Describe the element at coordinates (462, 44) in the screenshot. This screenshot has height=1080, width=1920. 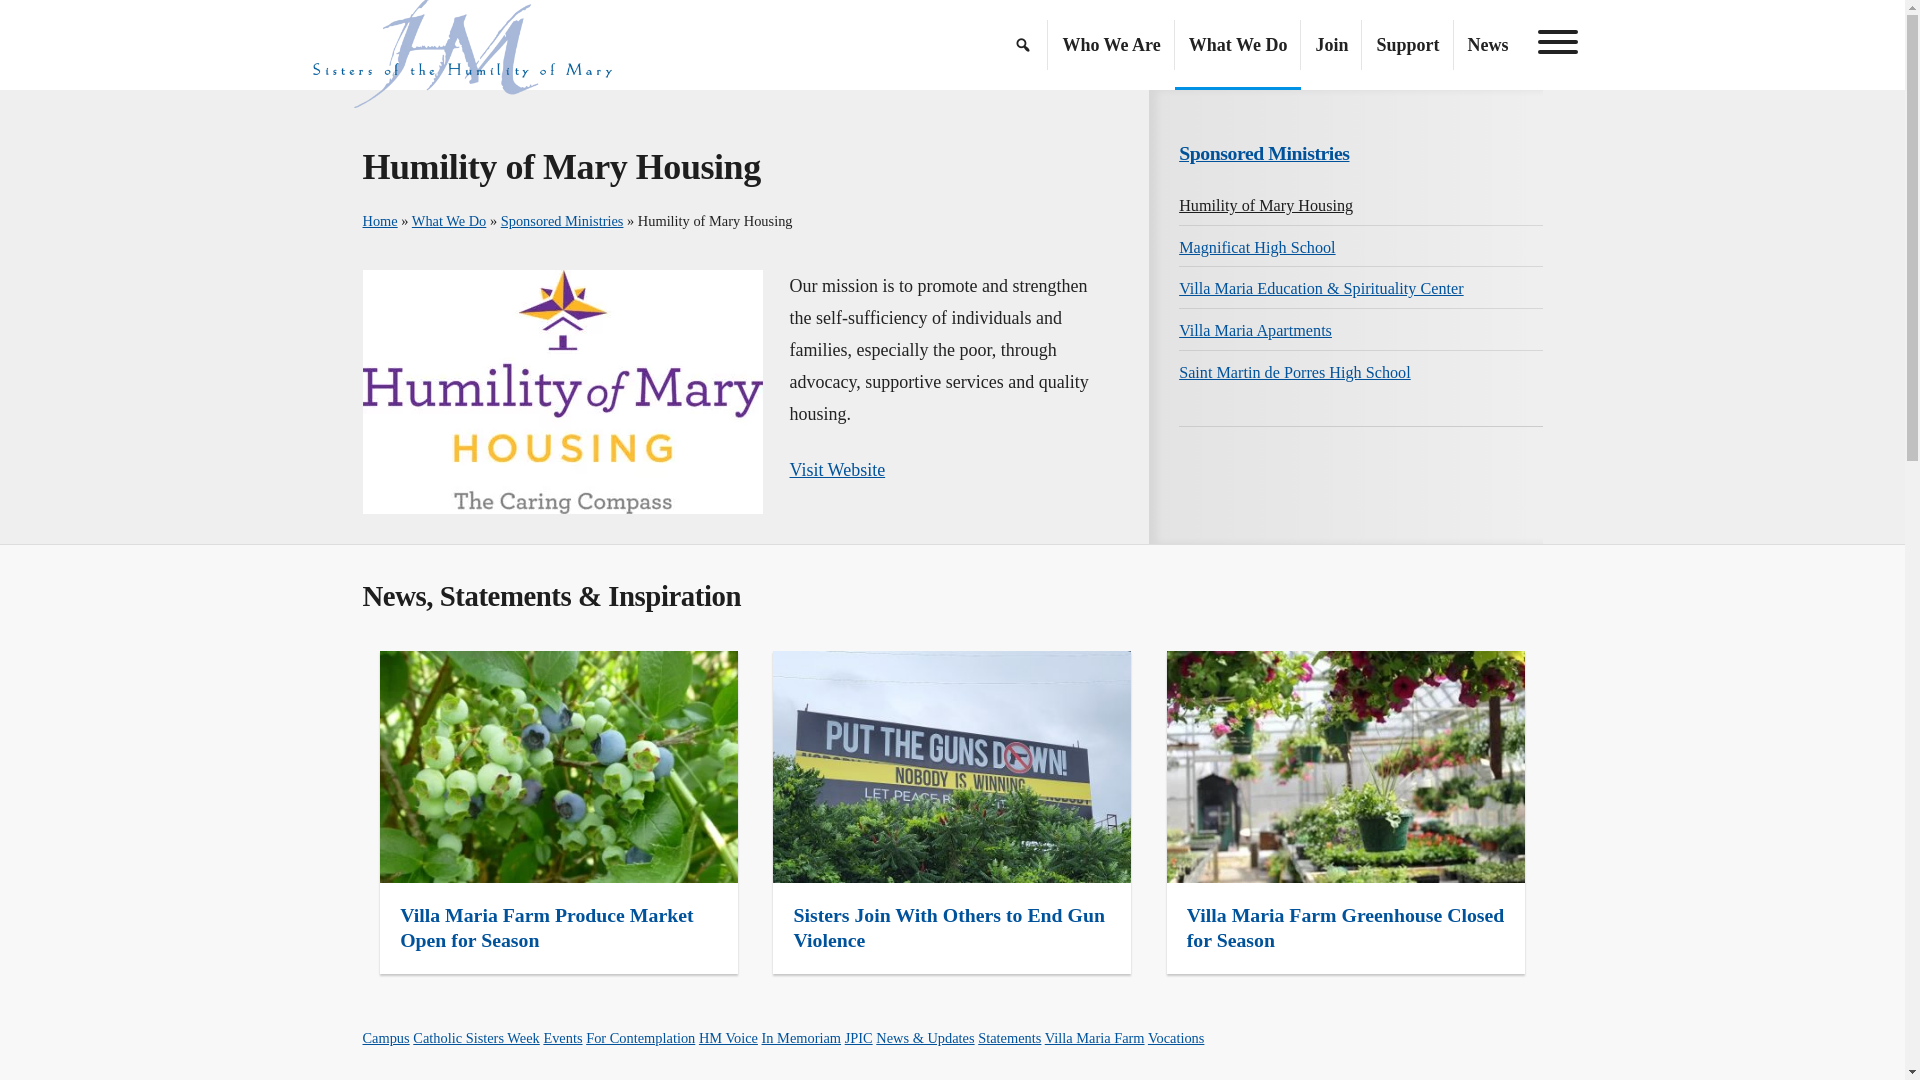
I see `Go to Sisters of the Humility of Mary Home Page` at that location.